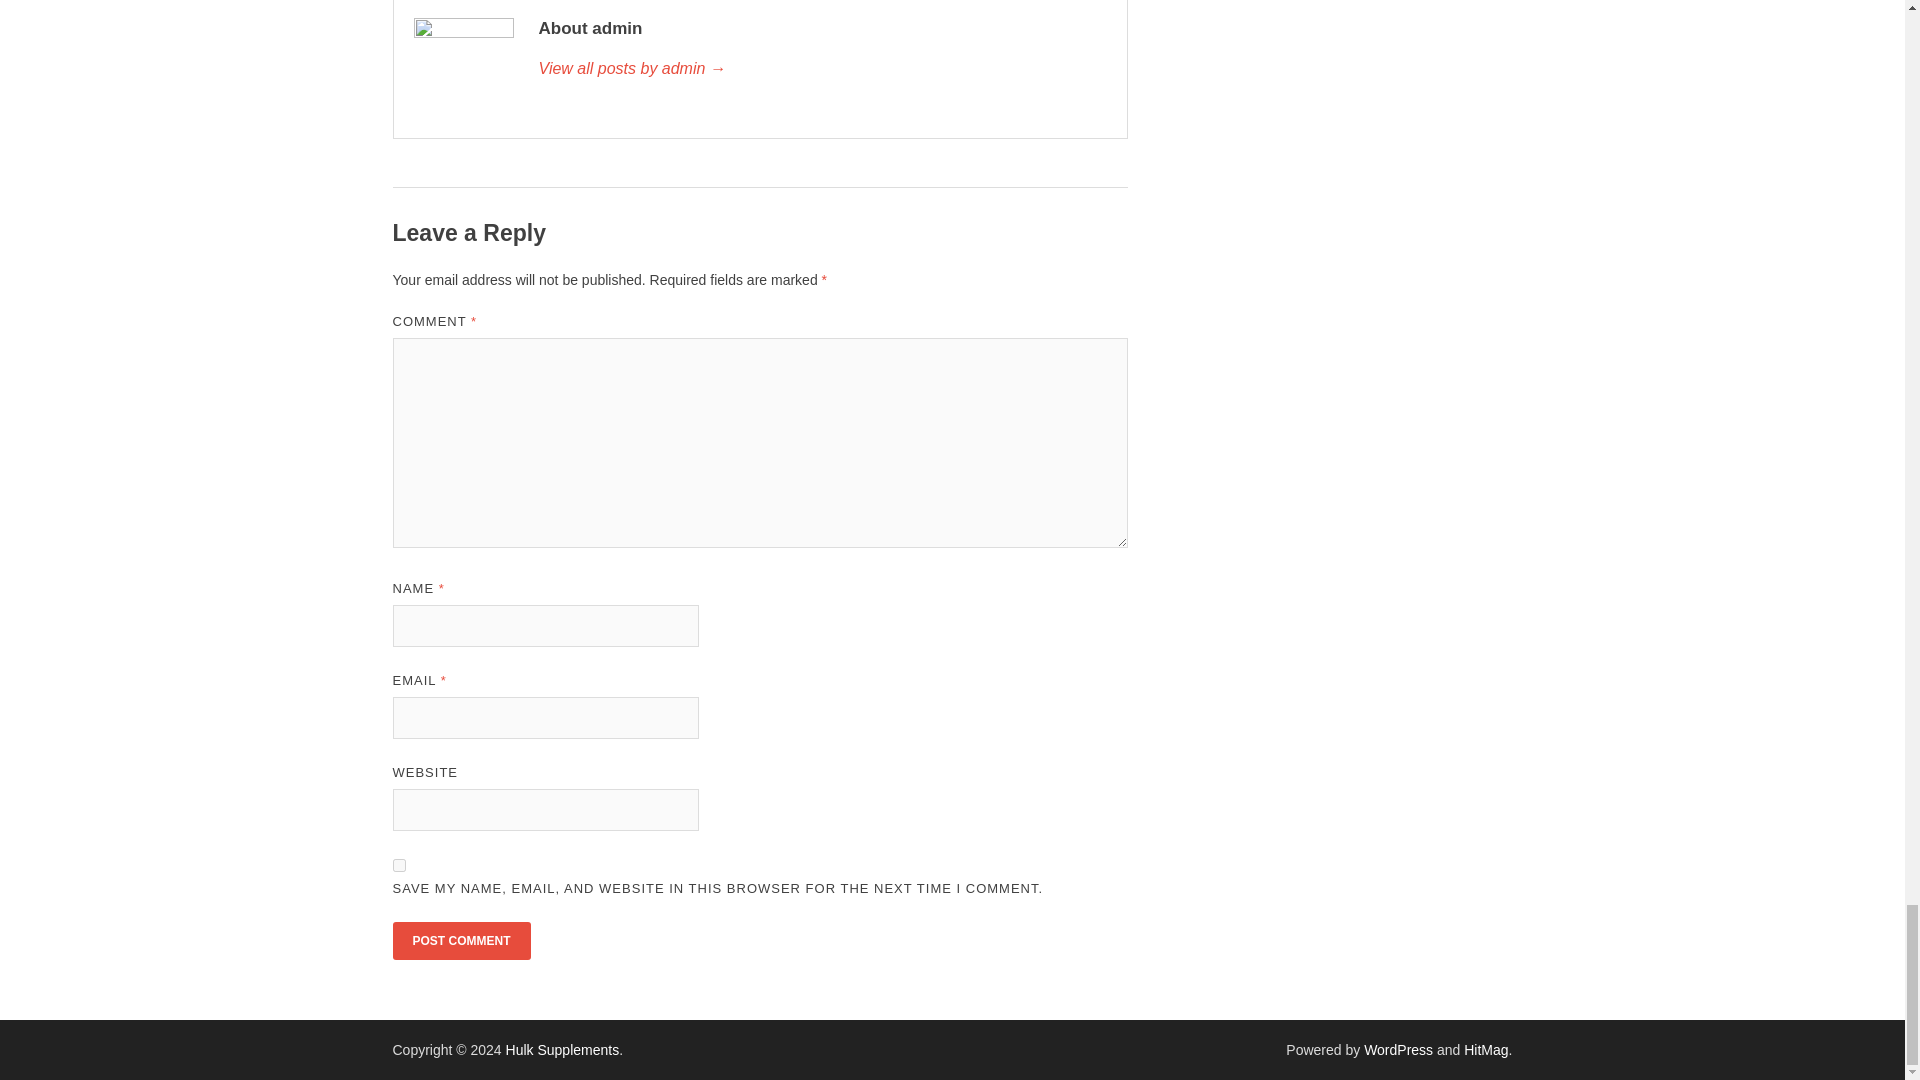  I want to click on WordPress, so click(1398, 1050).